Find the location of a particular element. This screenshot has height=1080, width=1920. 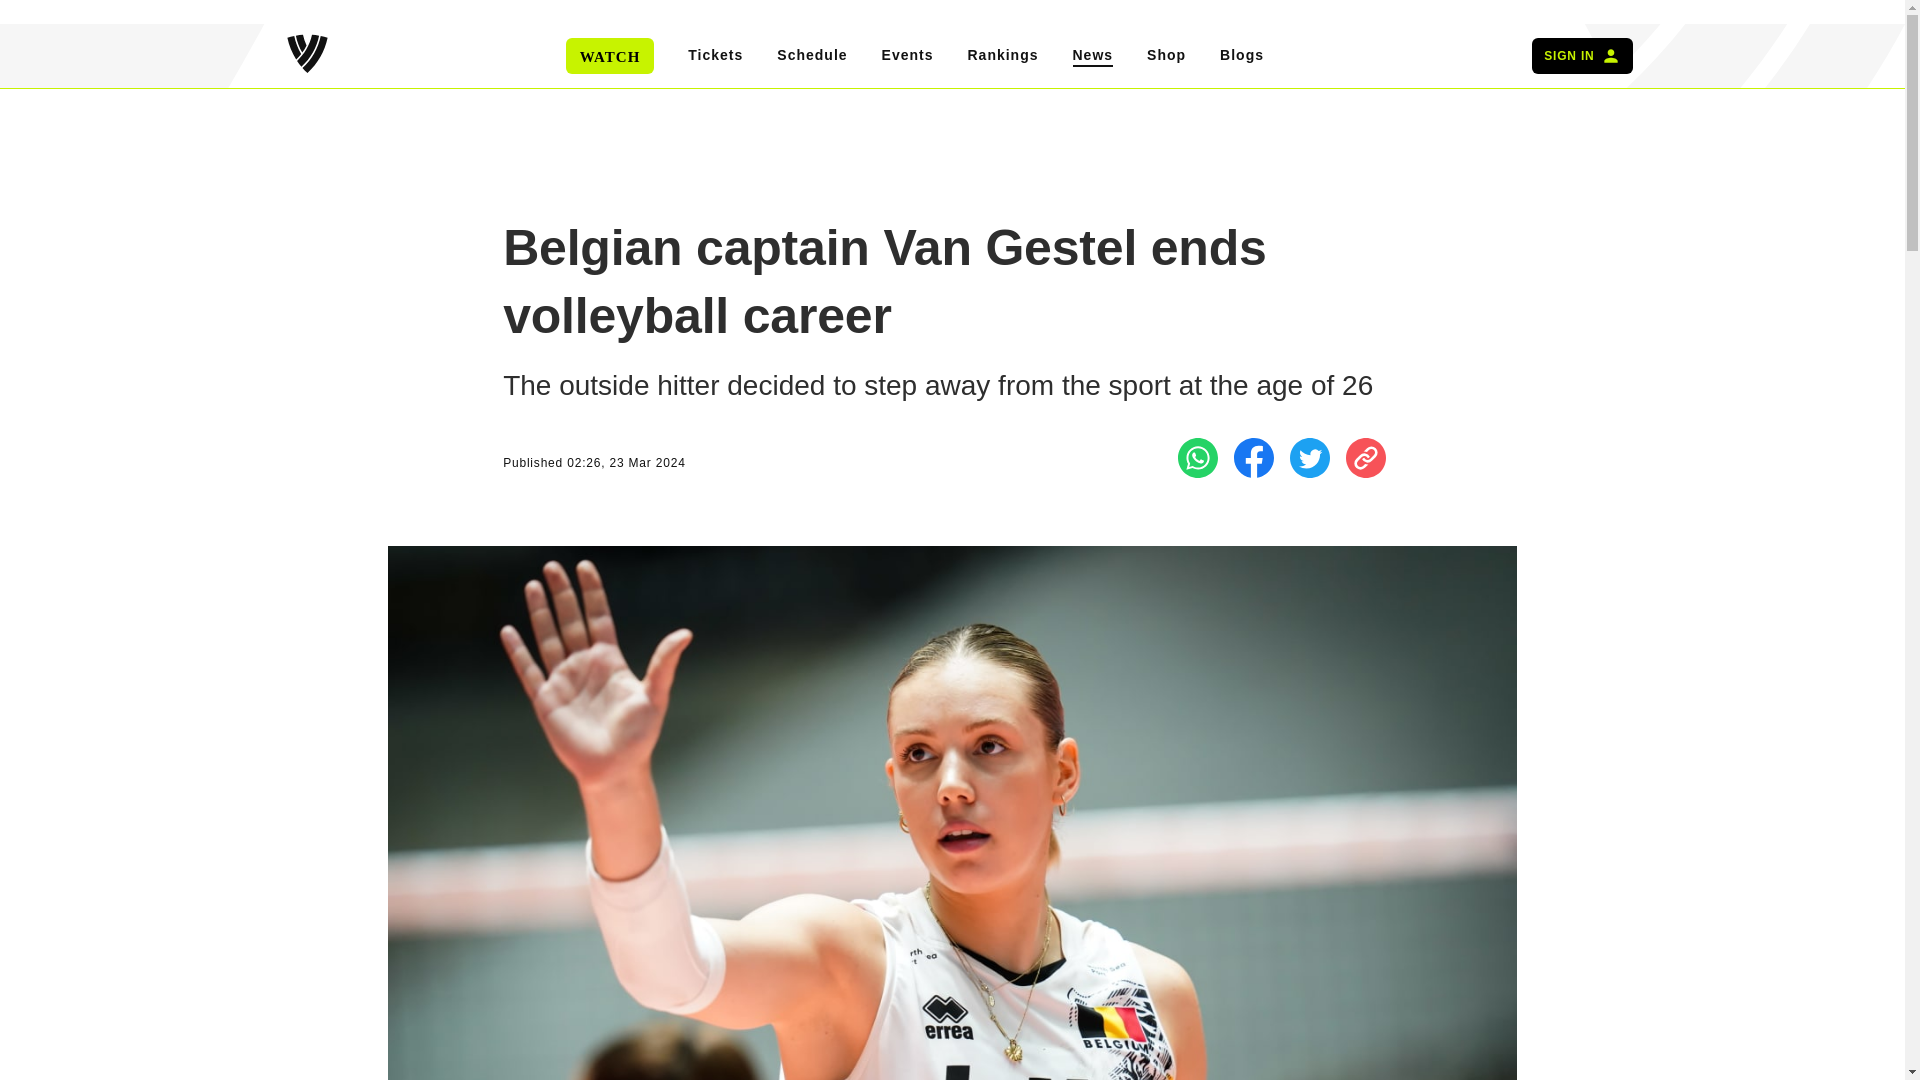

Rankings is located at coordinates (1002, 56).